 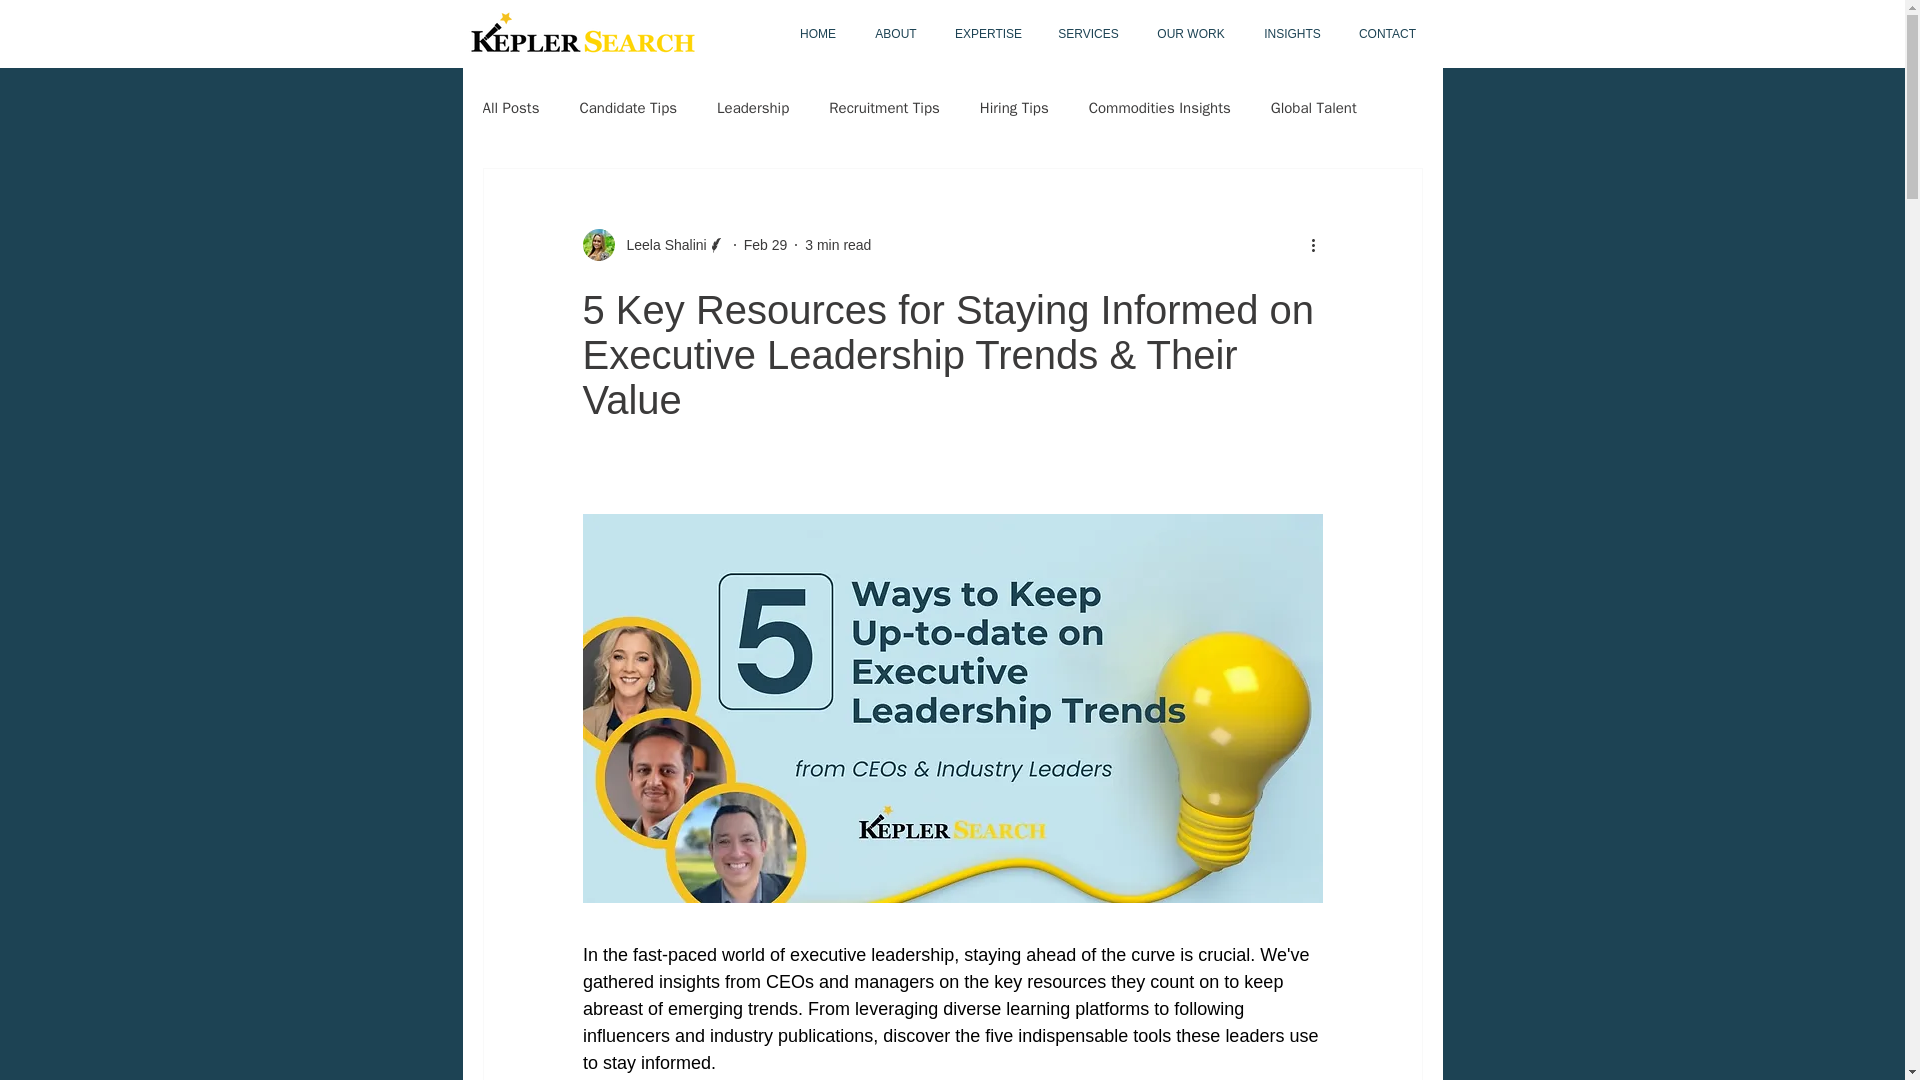 What do you see at coordinates (816, 34) in the screenshot?
I see `HOME` at bounding box center [816, 34].